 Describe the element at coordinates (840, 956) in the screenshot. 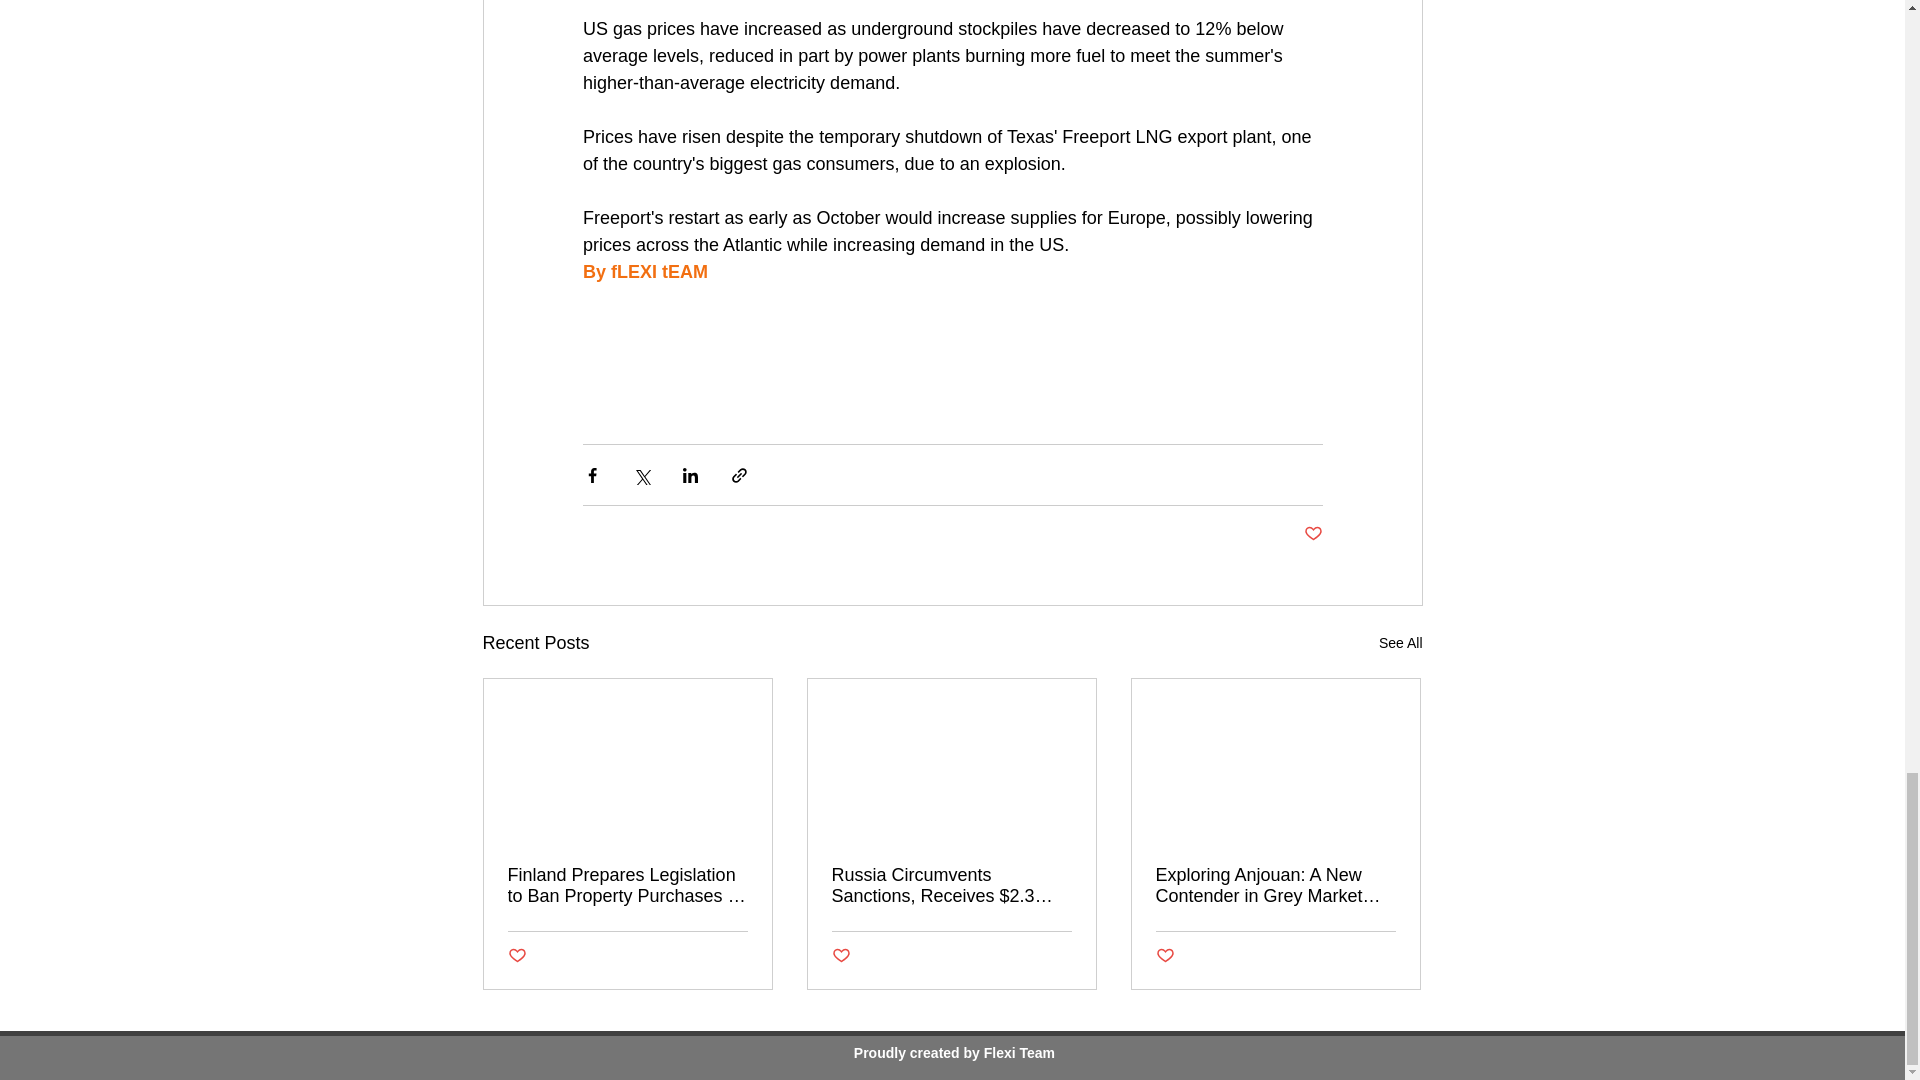

I see `Post not marked as liked` at that location.